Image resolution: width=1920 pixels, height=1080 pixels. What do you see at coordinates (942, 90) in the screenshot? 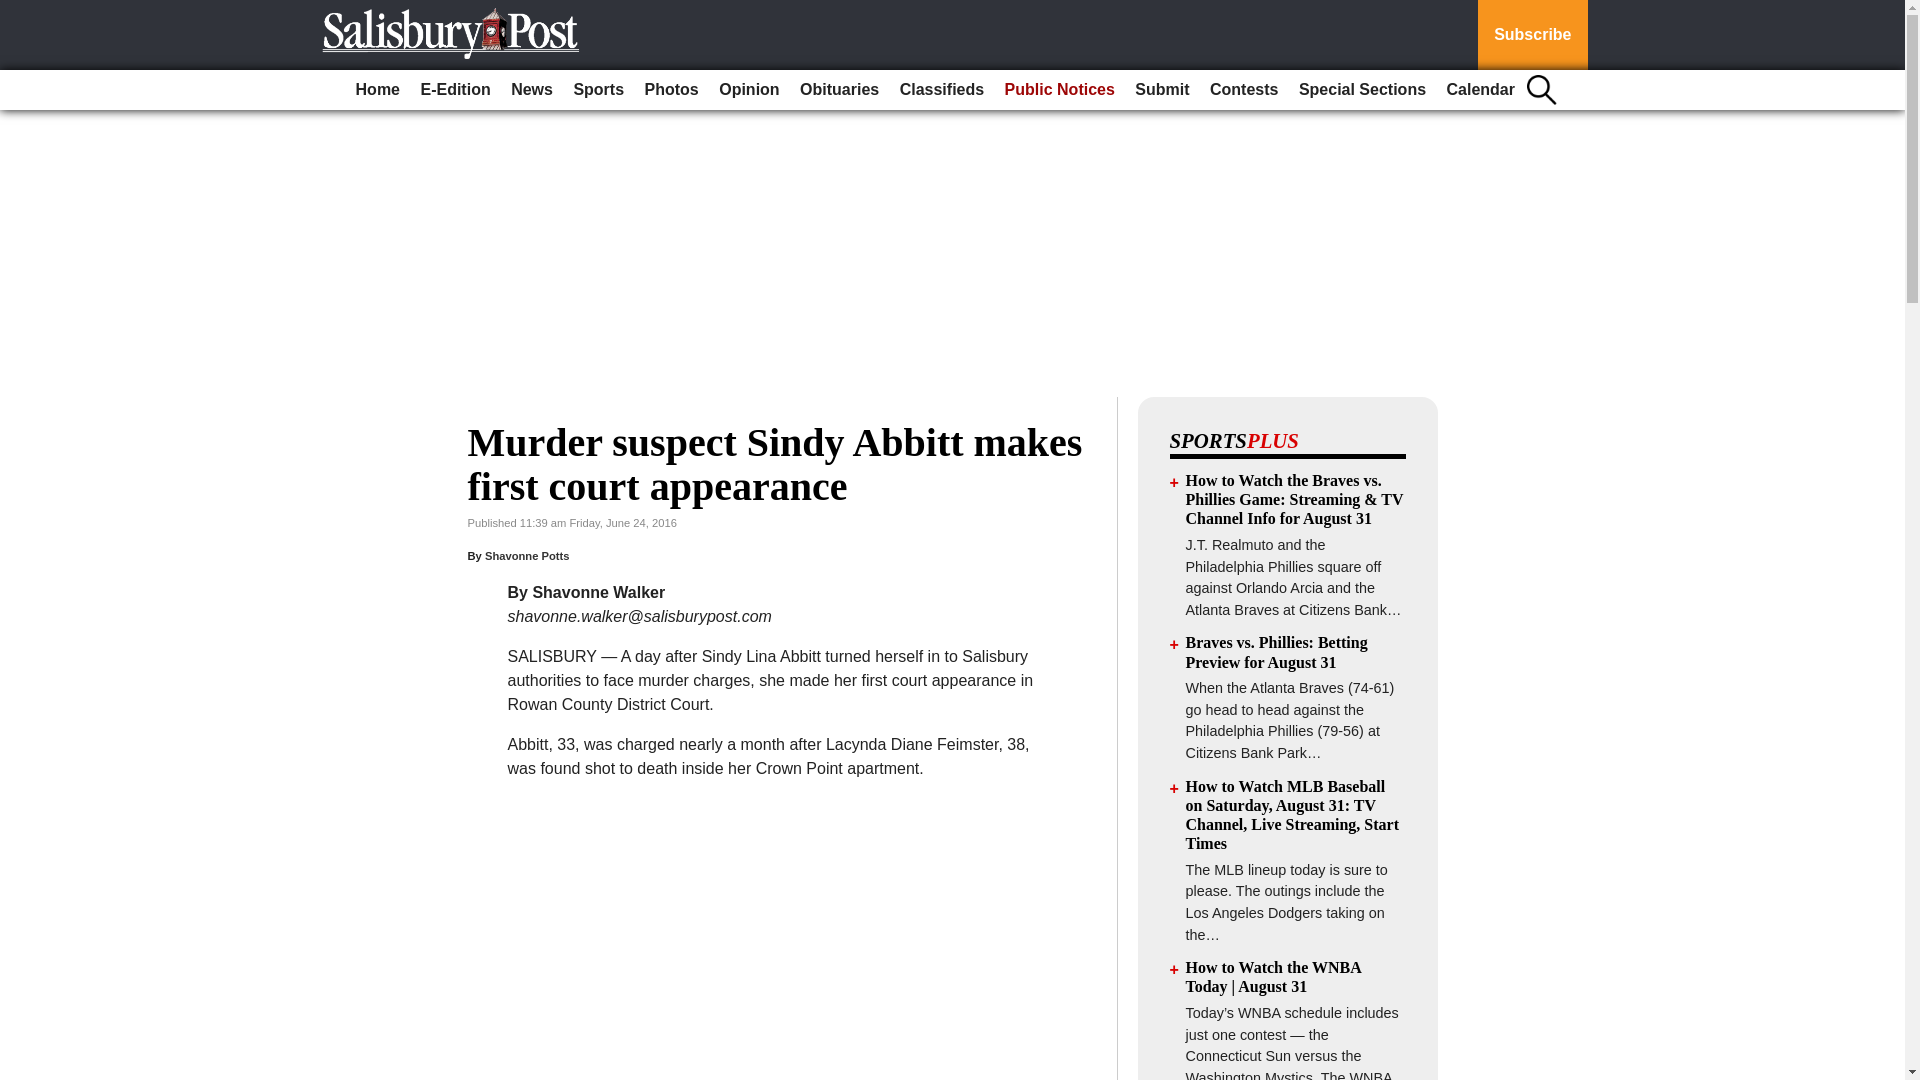
I see `Classifieds` at bounding box center [942, 90].